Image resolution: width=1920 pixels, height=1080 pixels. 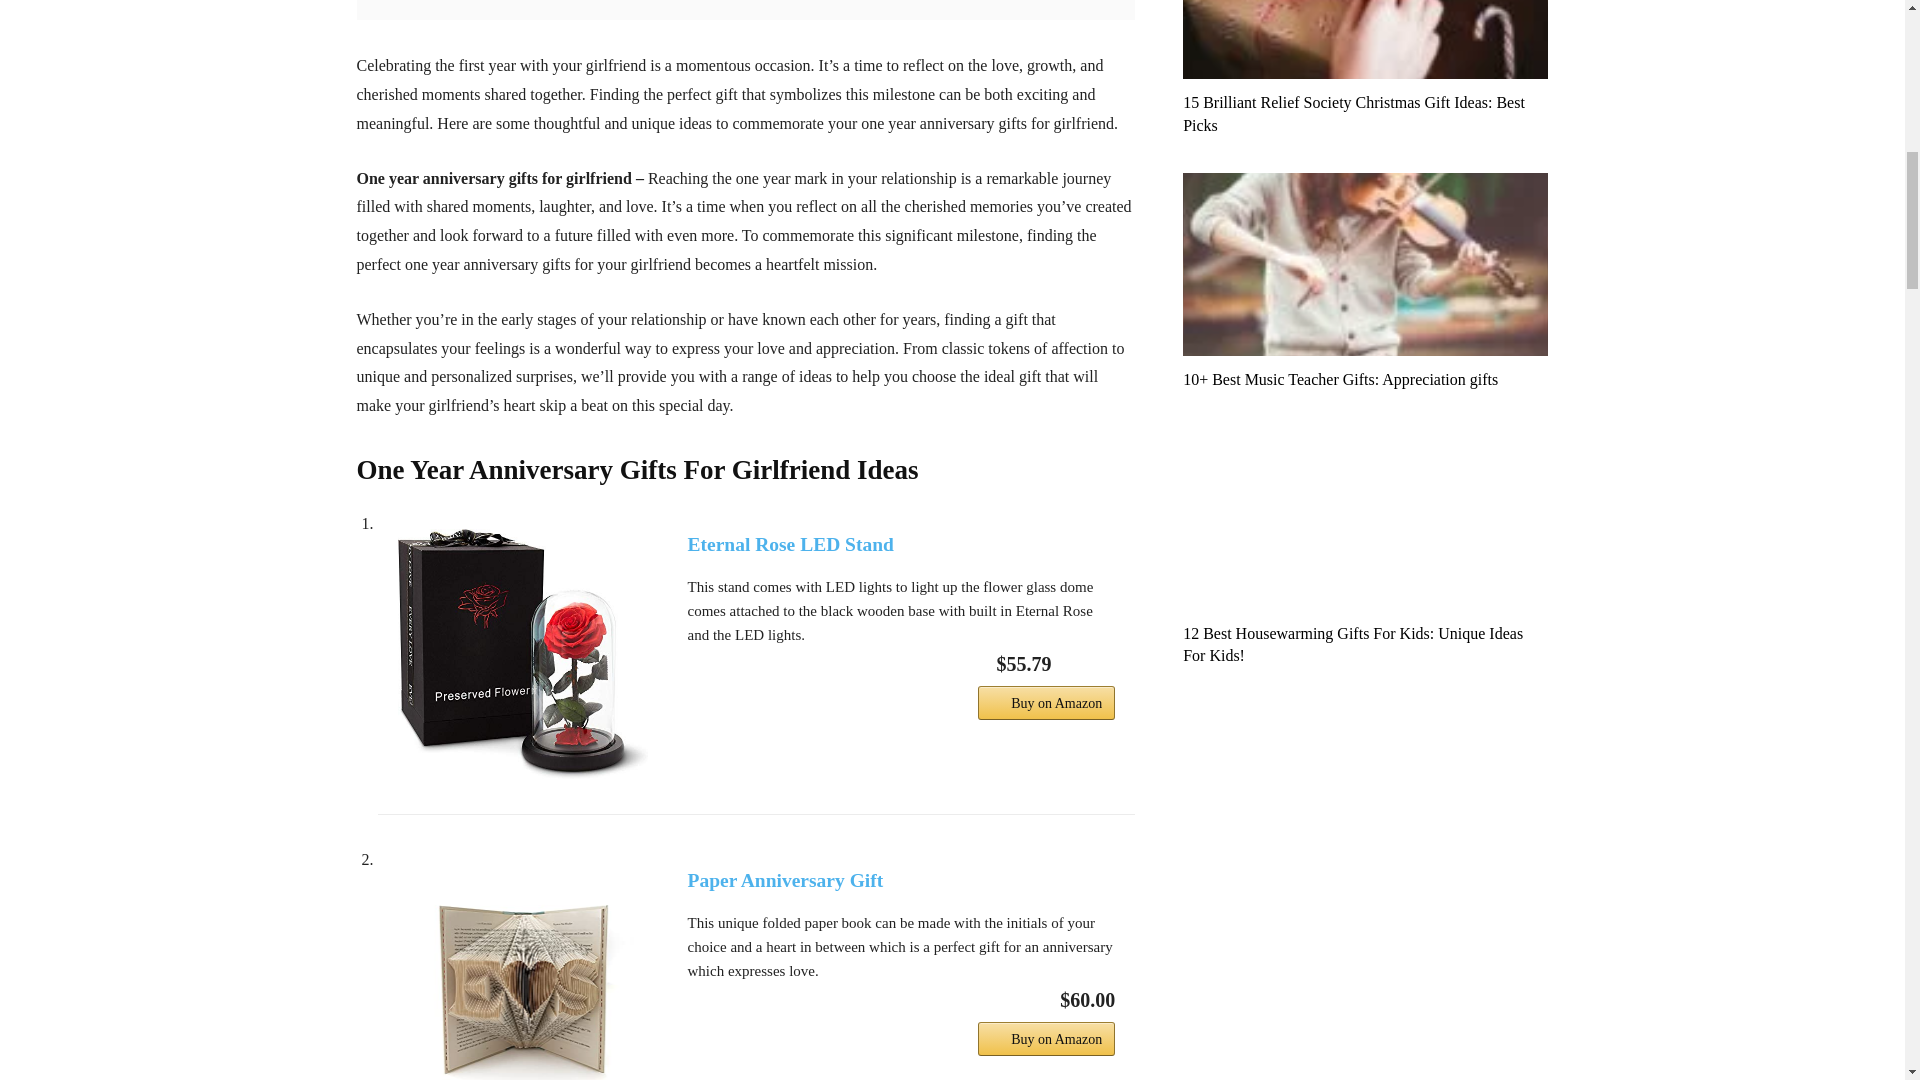 I want to click on Buy on Amazon, so click(x=1046, y=702).